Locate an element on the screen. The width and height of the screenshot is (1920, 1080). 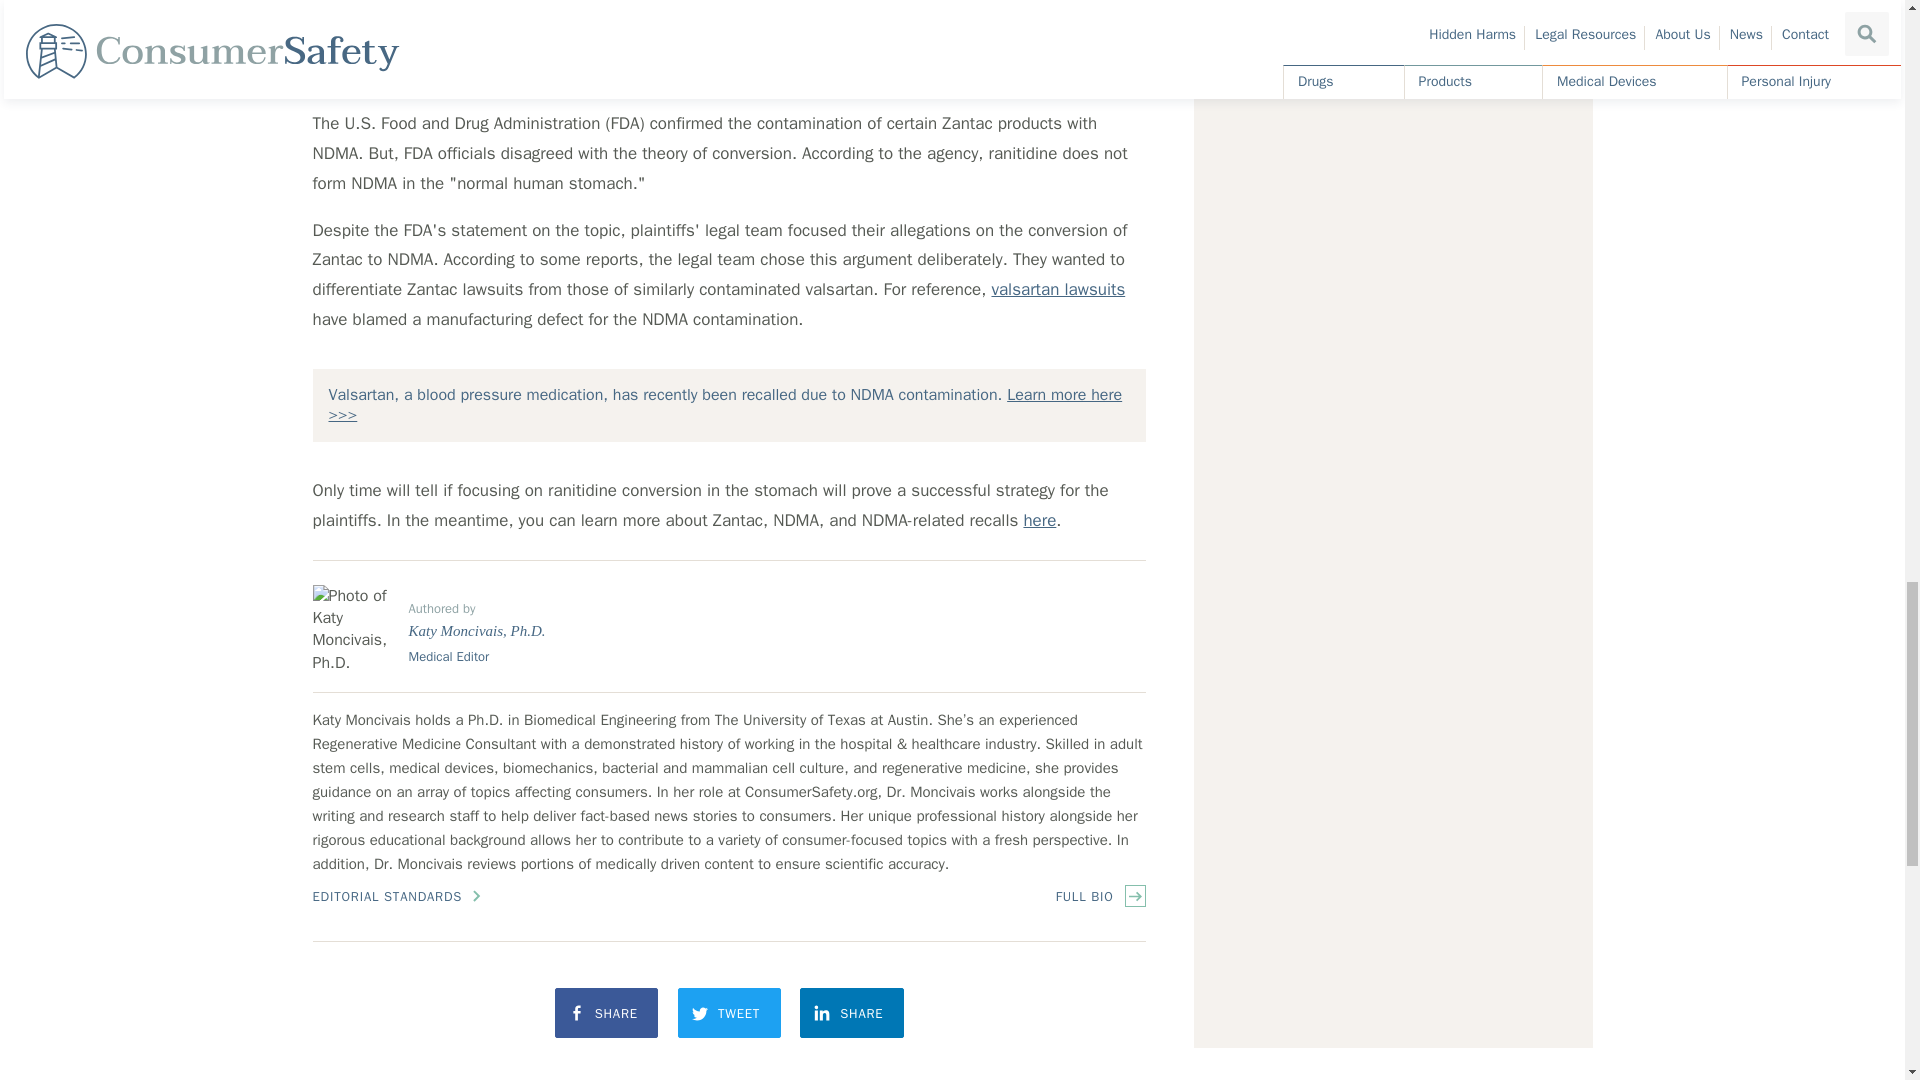
Share this on LinkedIn is located at coordinates (852, 1012).